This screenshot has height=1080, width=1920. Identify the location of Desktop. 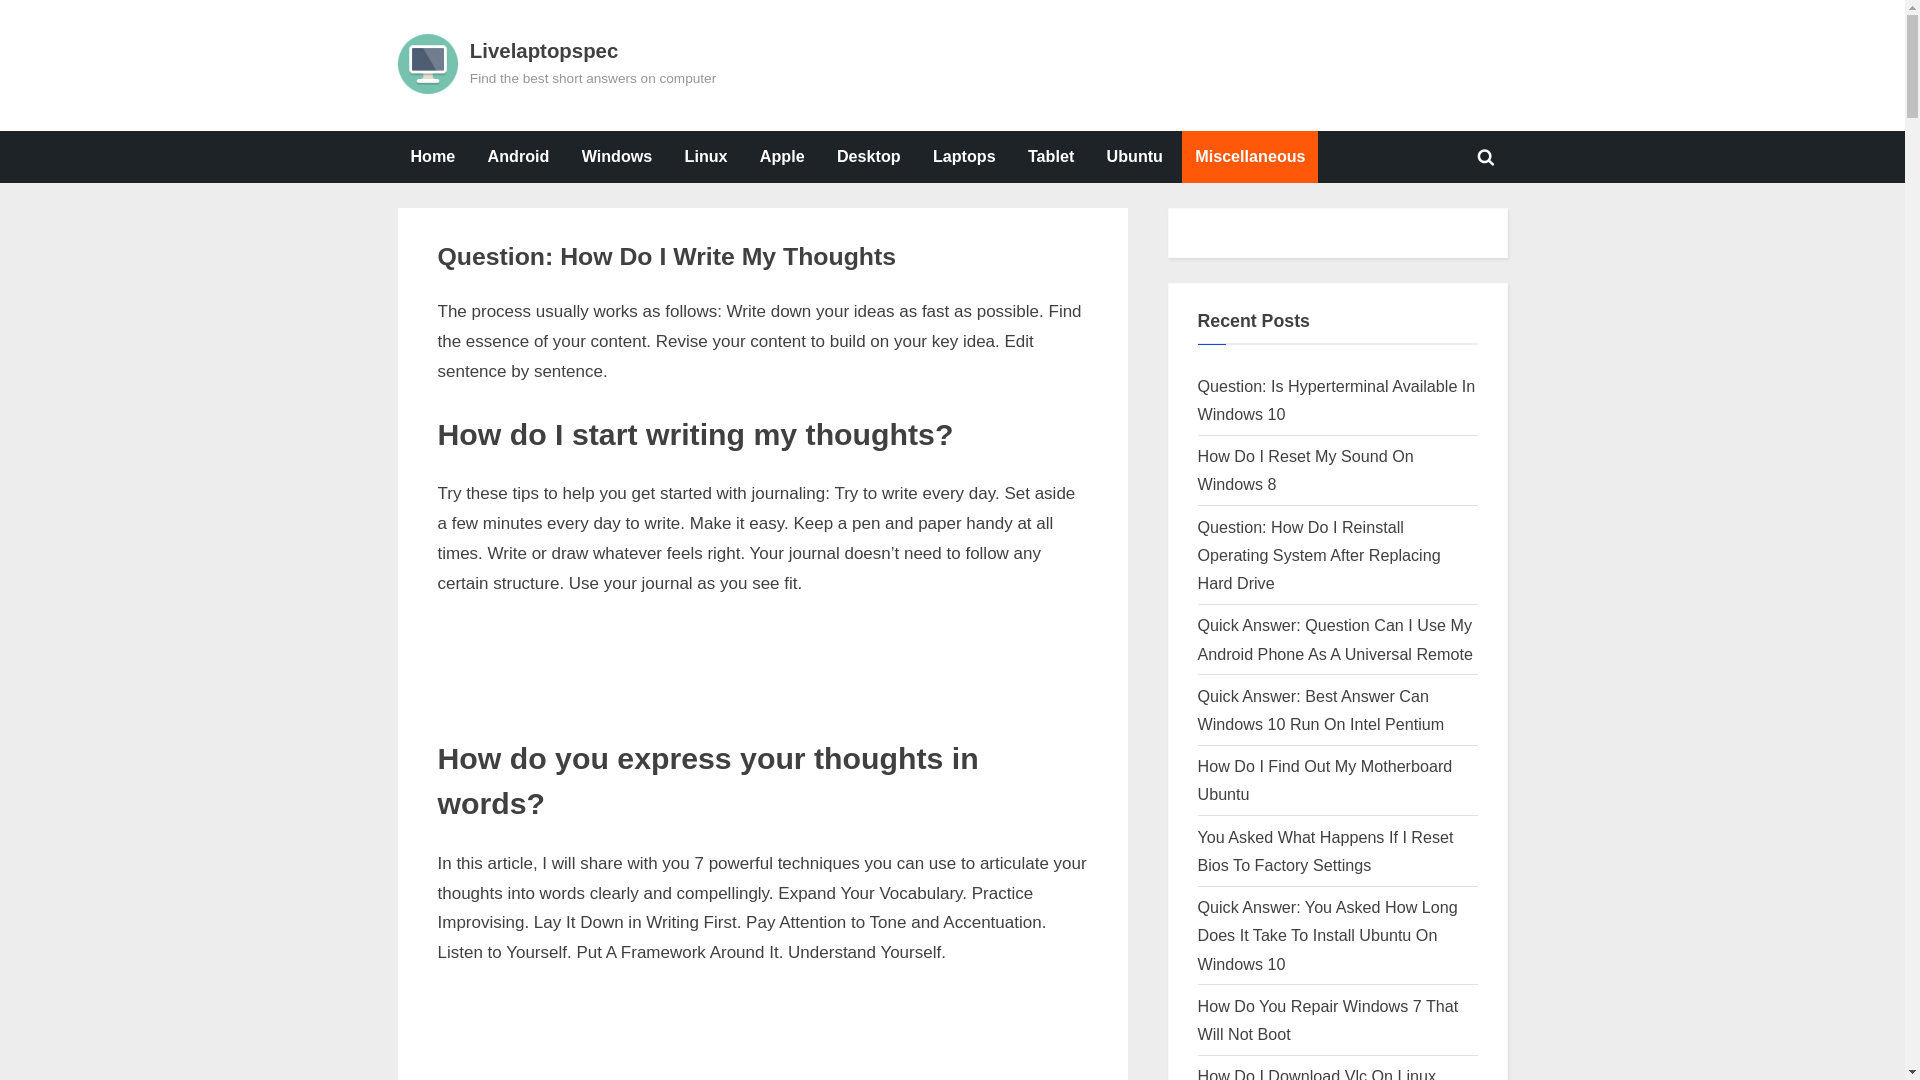
(868, 156).